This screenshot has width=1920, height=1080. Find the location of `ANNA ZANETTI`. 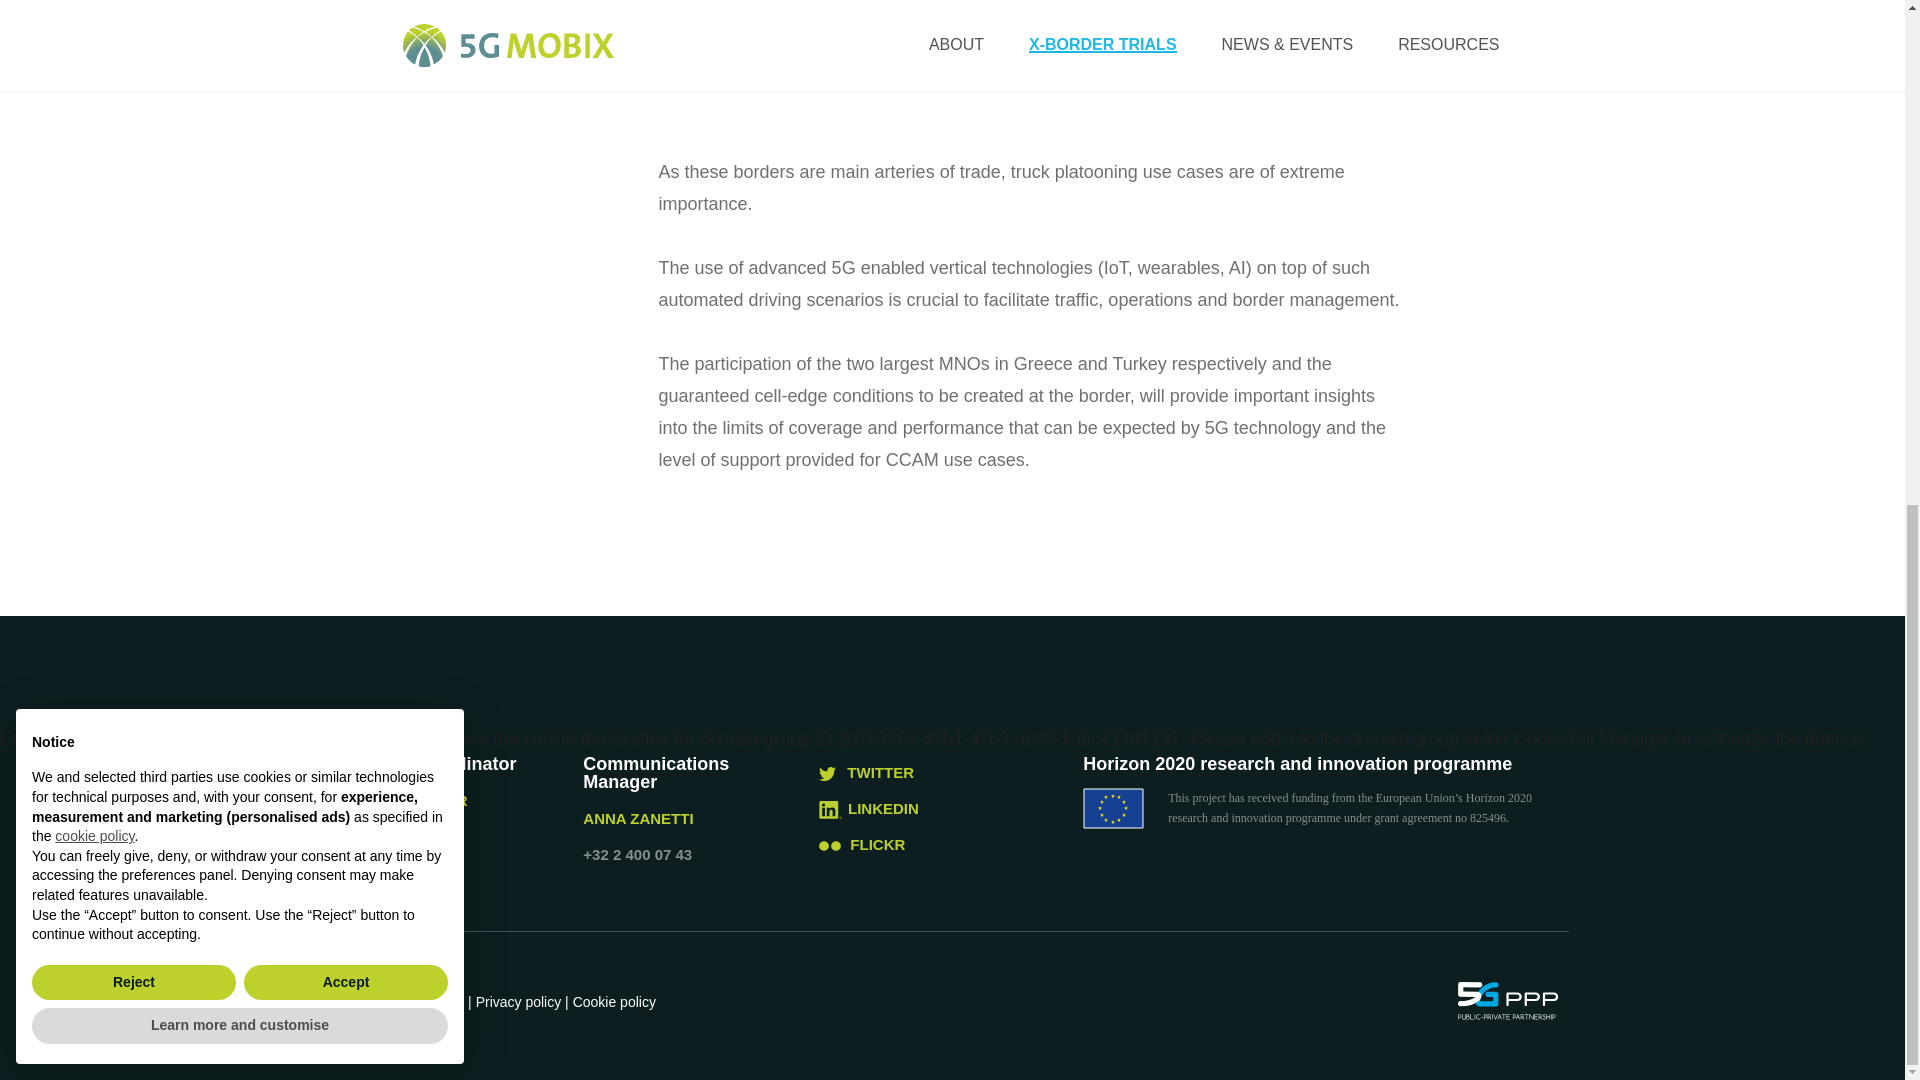

ANNA ZANETTI is located at coordinates (688, 819).